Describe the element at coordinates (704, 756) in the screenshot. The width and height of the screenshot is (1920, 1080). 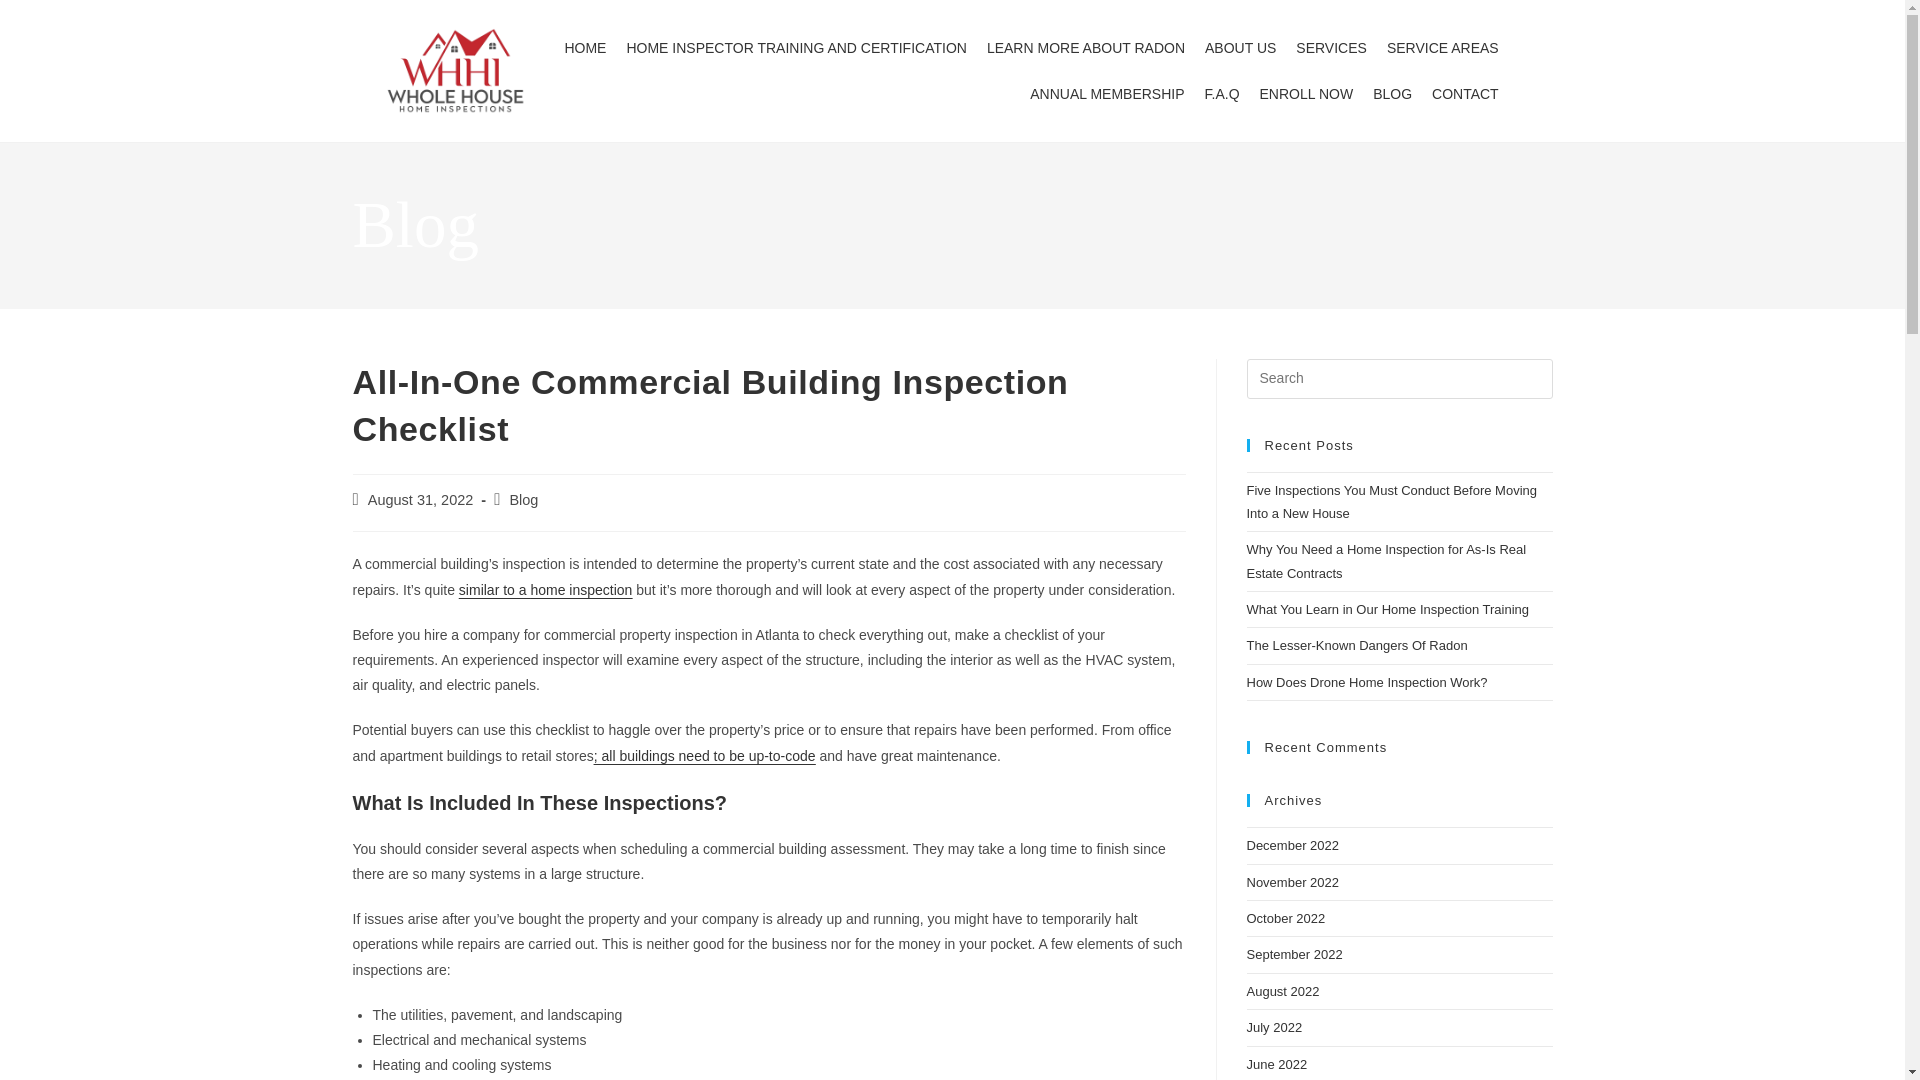
I see `; all buildings need to be up-to-code` at that location.